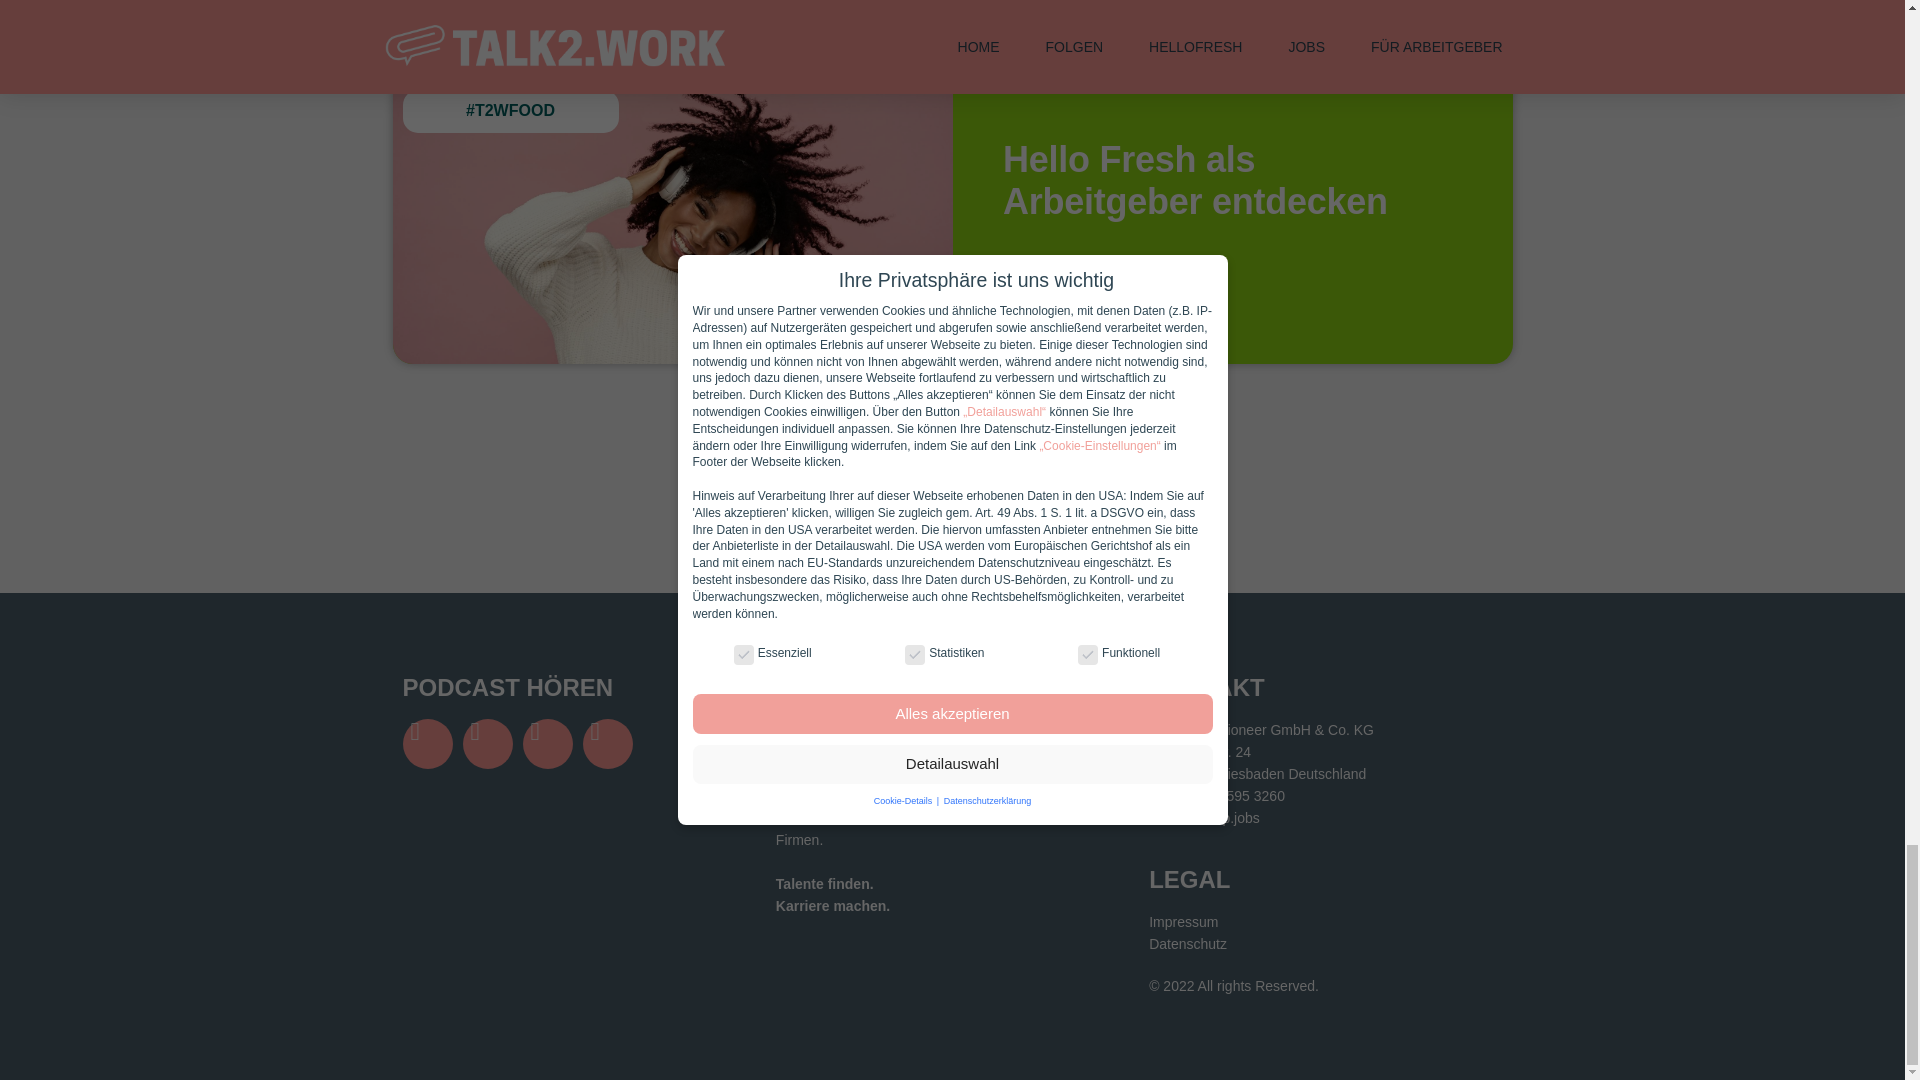 The image size is (1920, 1080). Describe the element at coordinates (1324, 944) in the screenshot. I see `Datenschutz` at that location.